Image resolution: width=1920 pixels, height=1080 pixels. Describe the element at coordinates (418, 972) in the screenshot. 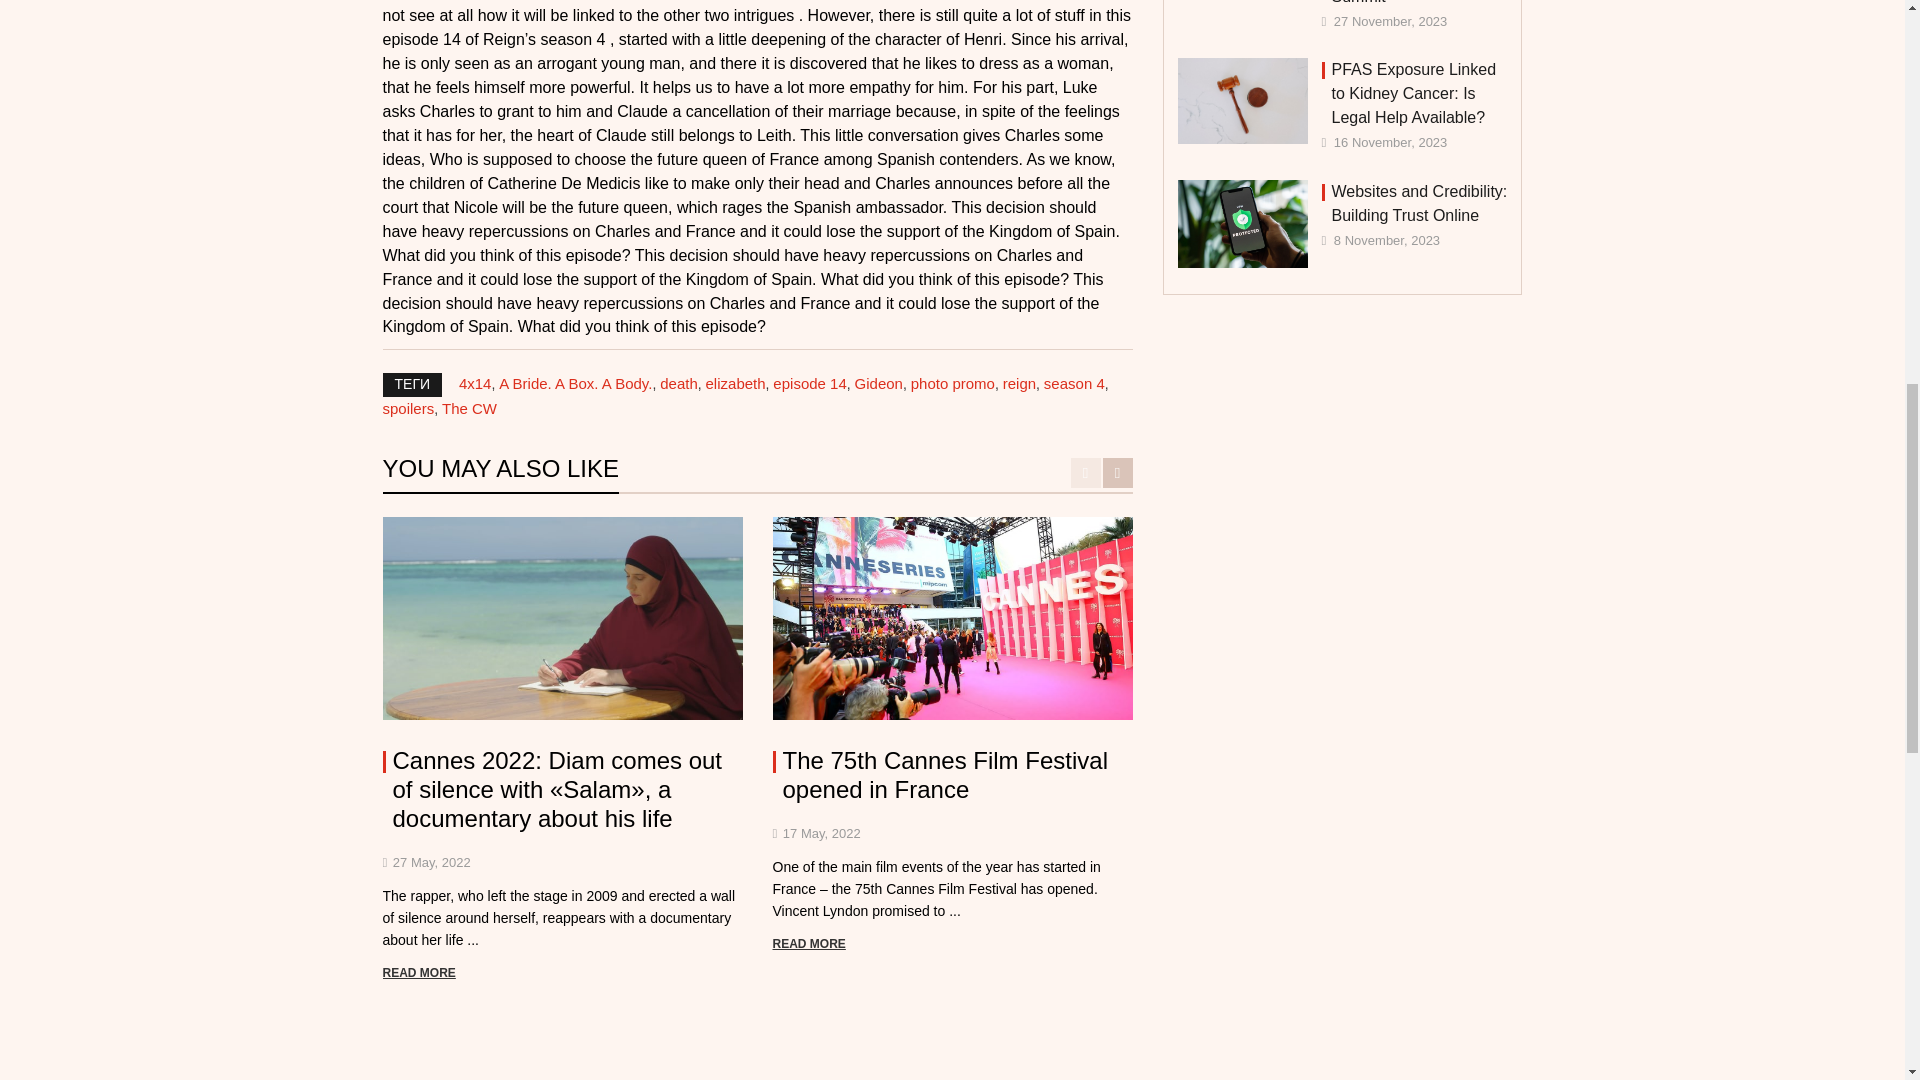

I see `READ MORE` at that location.